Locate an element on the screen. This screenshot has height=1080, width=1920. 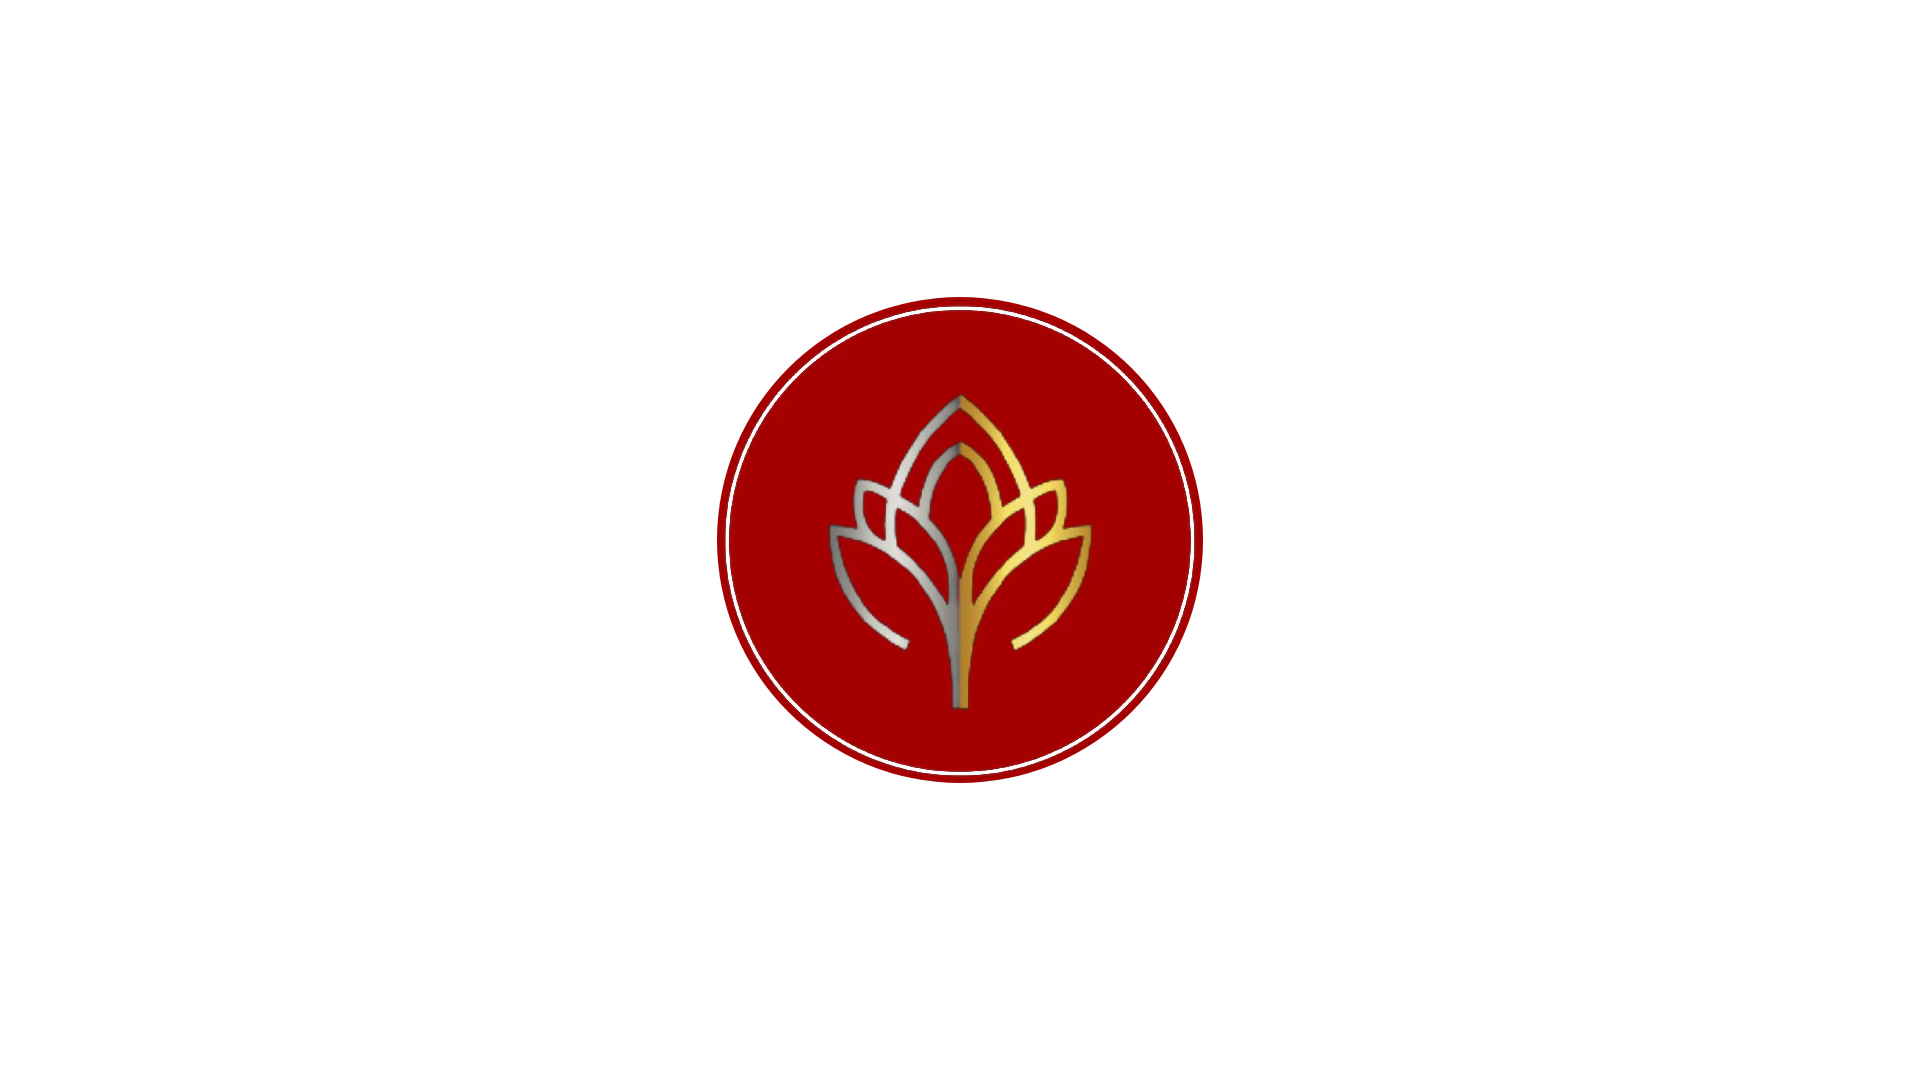
GCASH Payment Now Accepted! is located at coordinates (846, 16).